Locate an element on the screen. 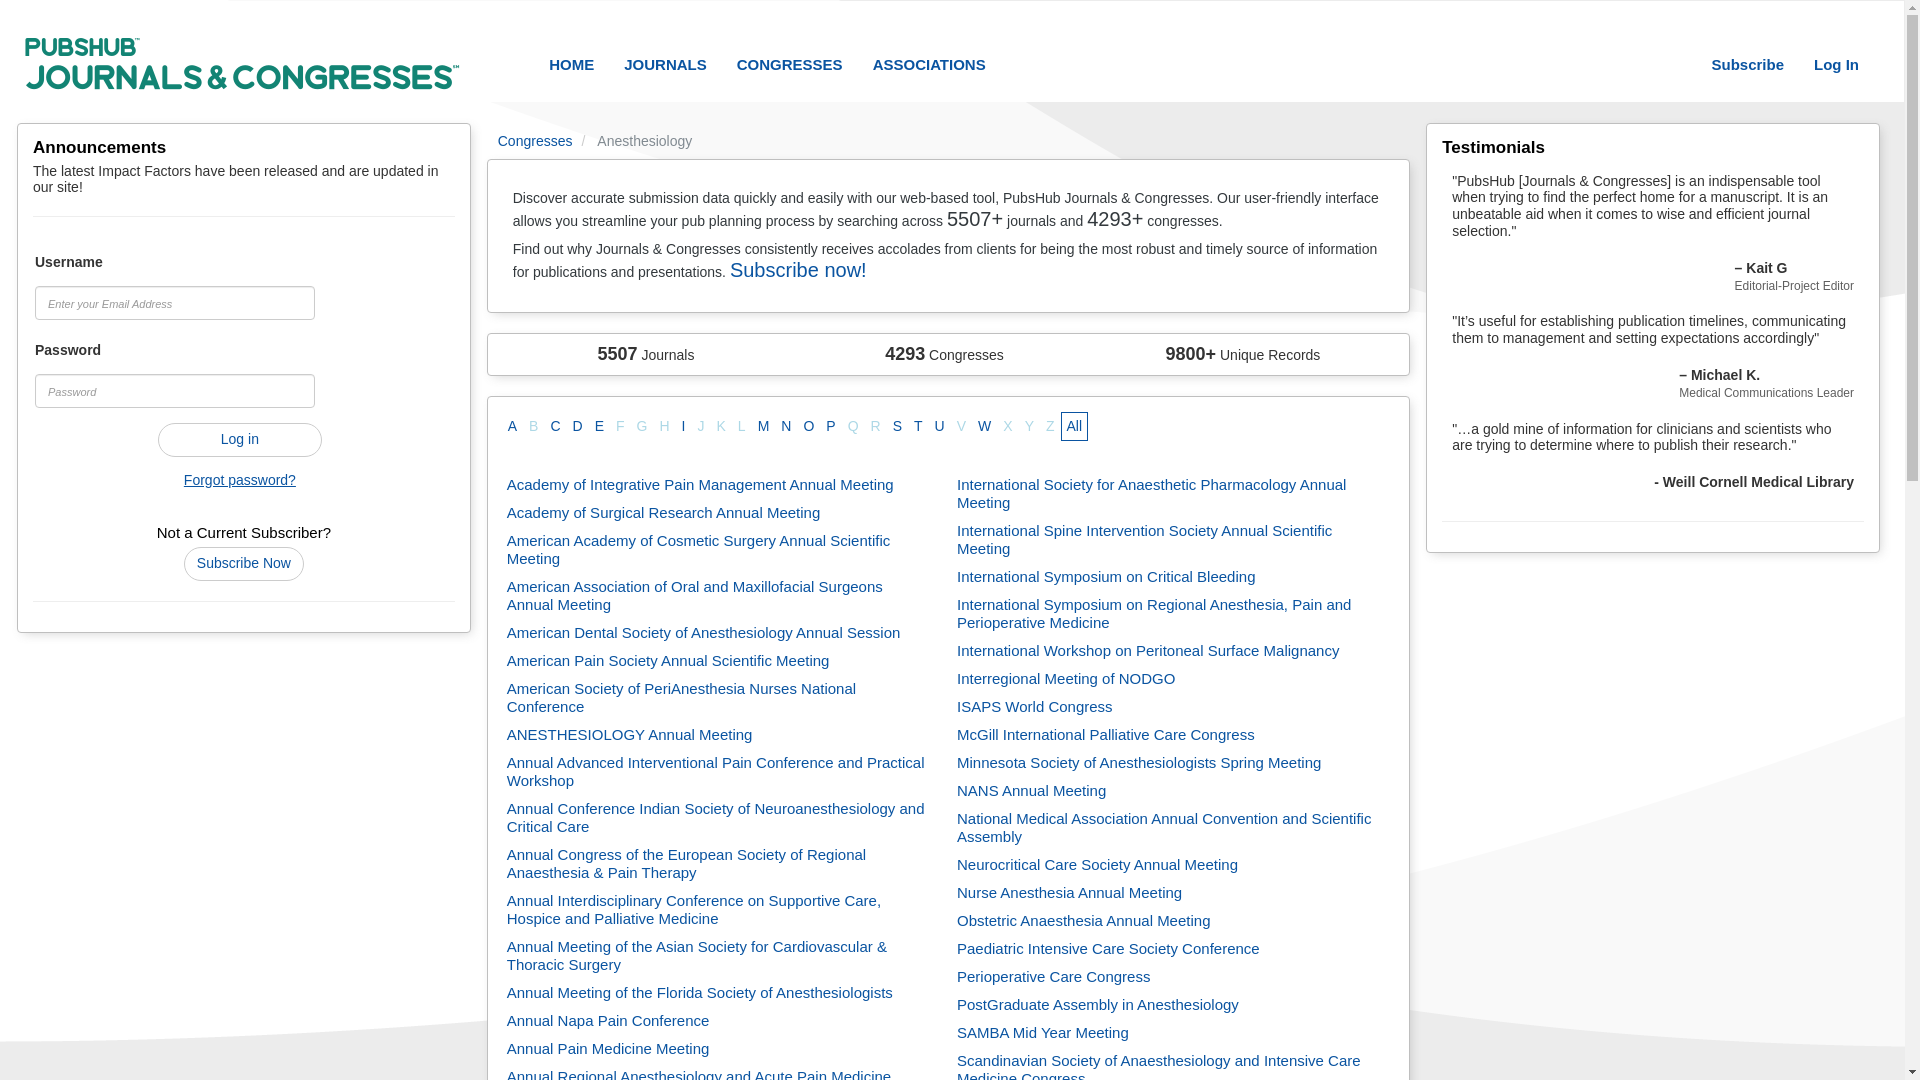 This screenshot has width=1920, height=1080. Subscribe is located at coordinates (1747, 64).